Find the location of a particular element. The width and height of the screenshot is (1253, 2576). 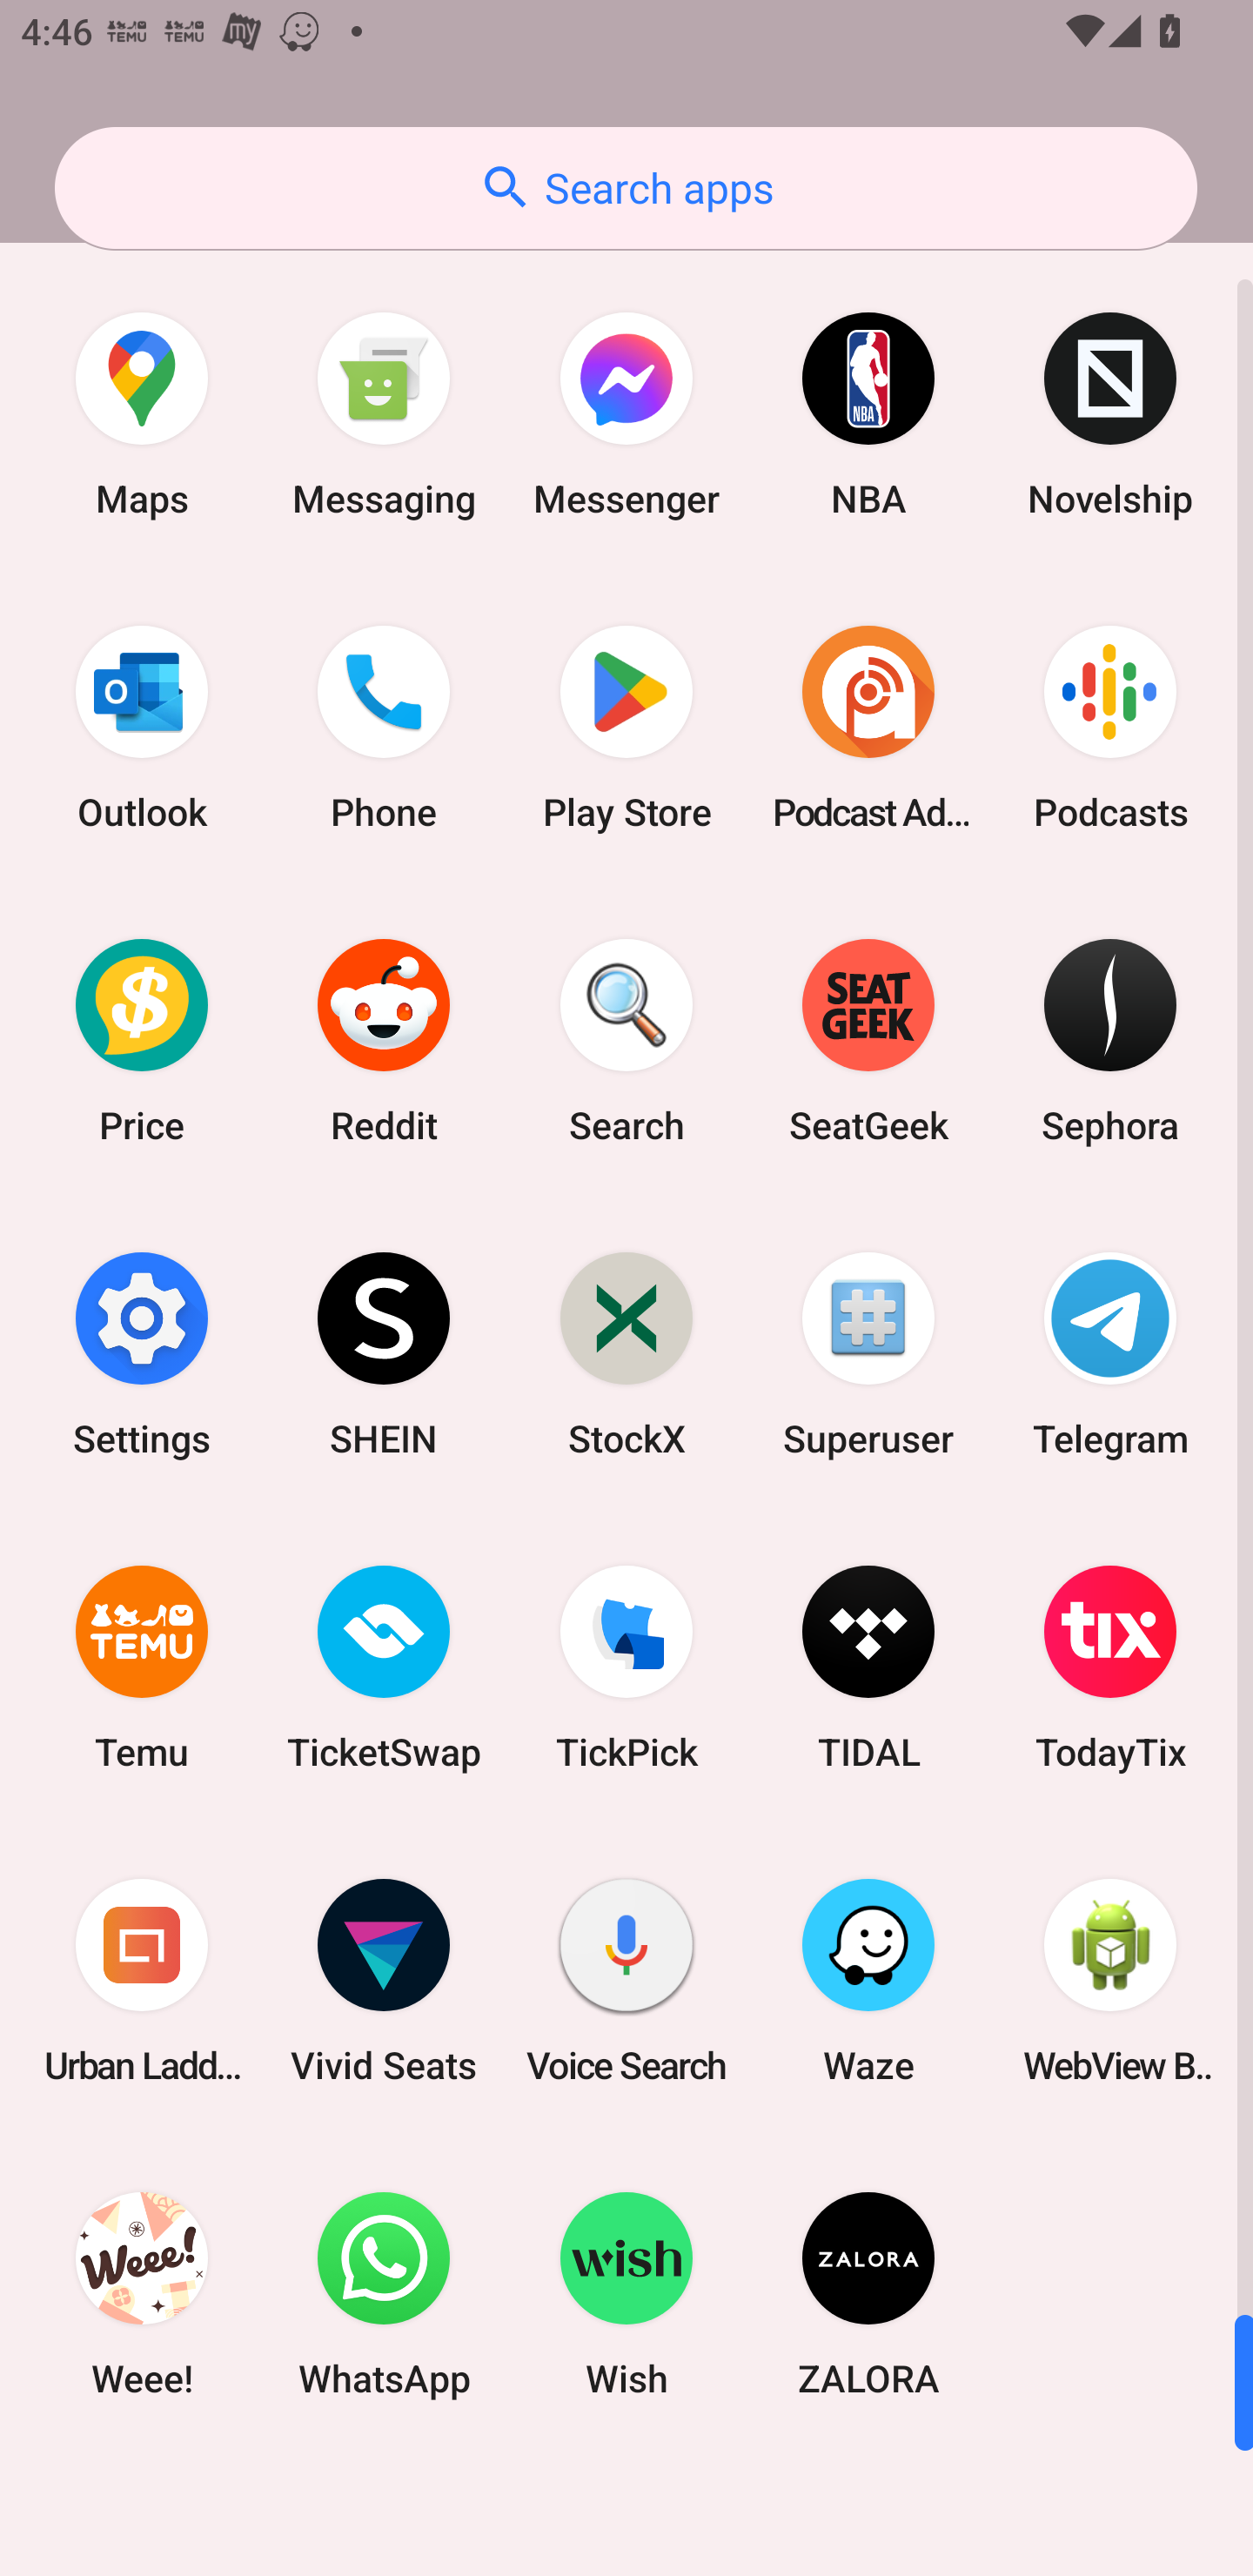

Maps is located at coordinates (142, 414).